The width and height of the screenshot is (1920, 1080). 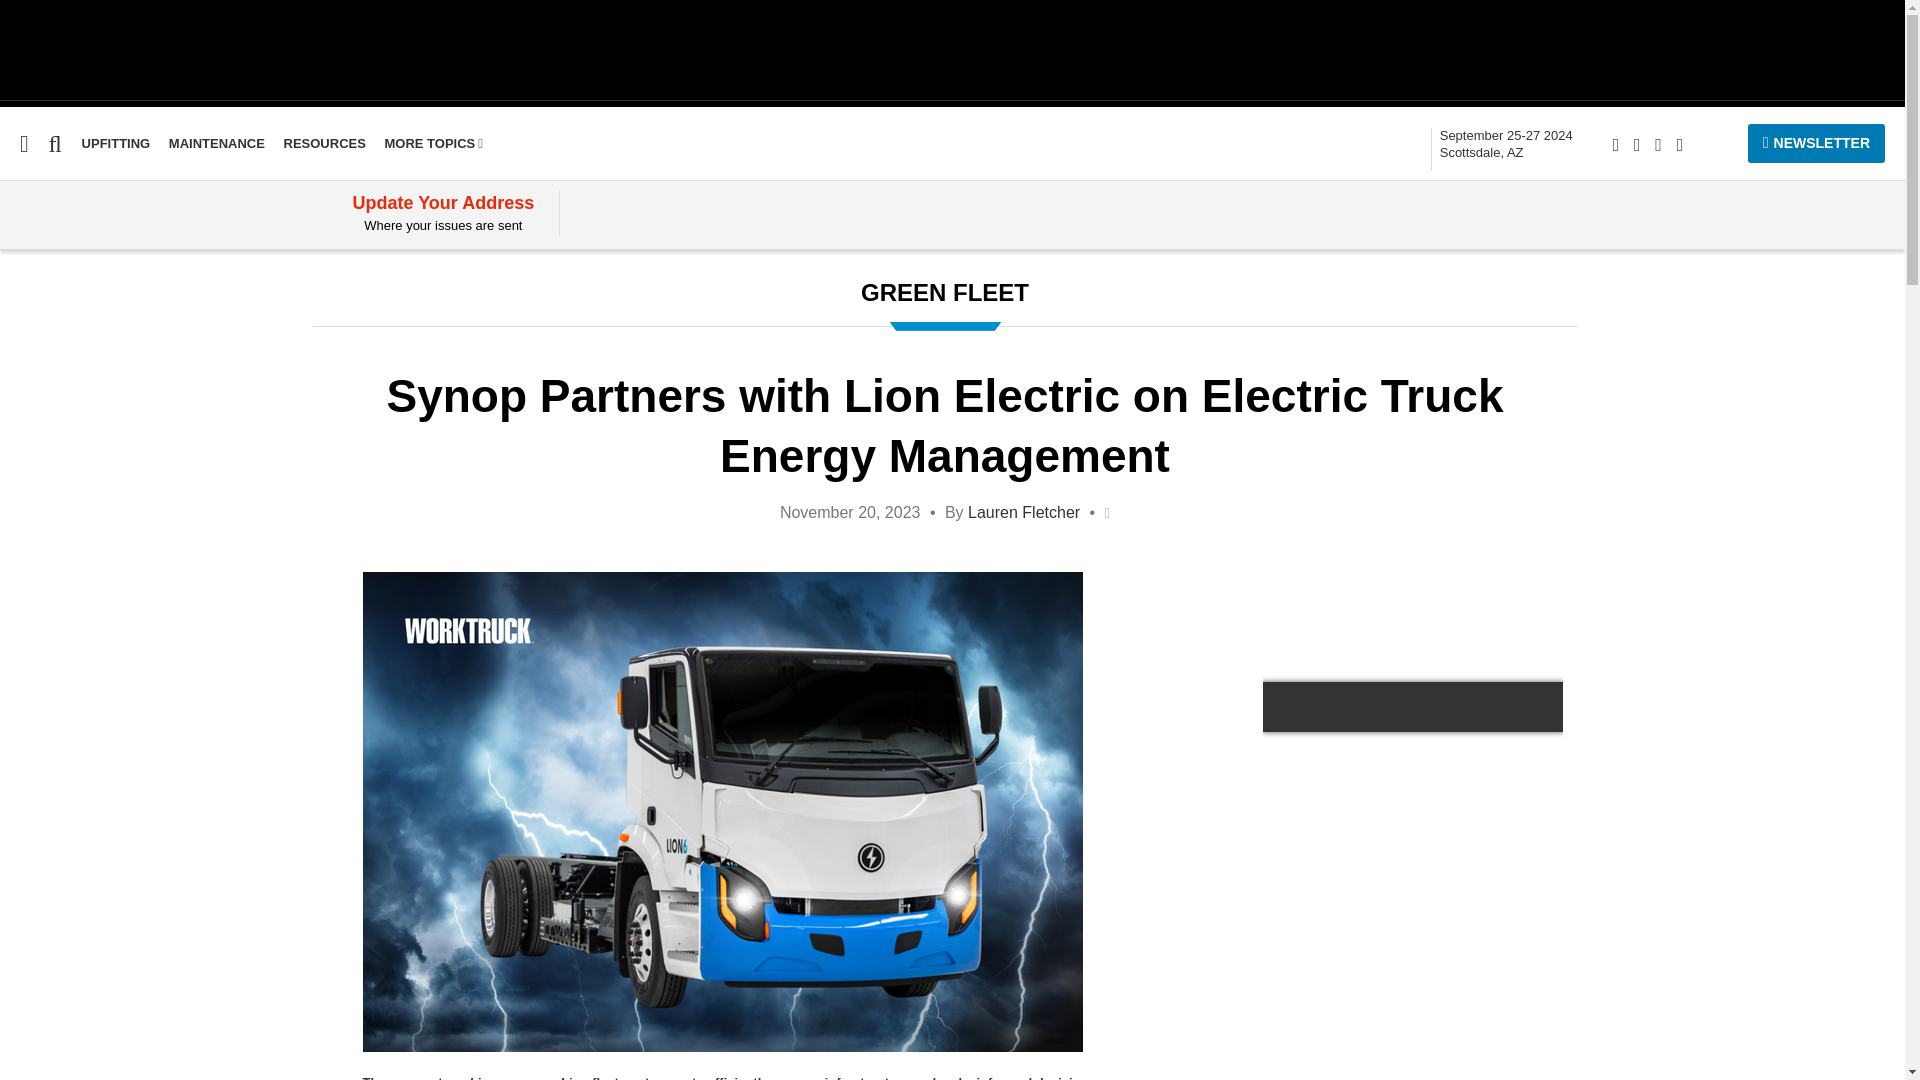 What do you see at coordinates (48, 349) in the screenshot?
I see `UPFITTING` at bounding box center [48, 349].